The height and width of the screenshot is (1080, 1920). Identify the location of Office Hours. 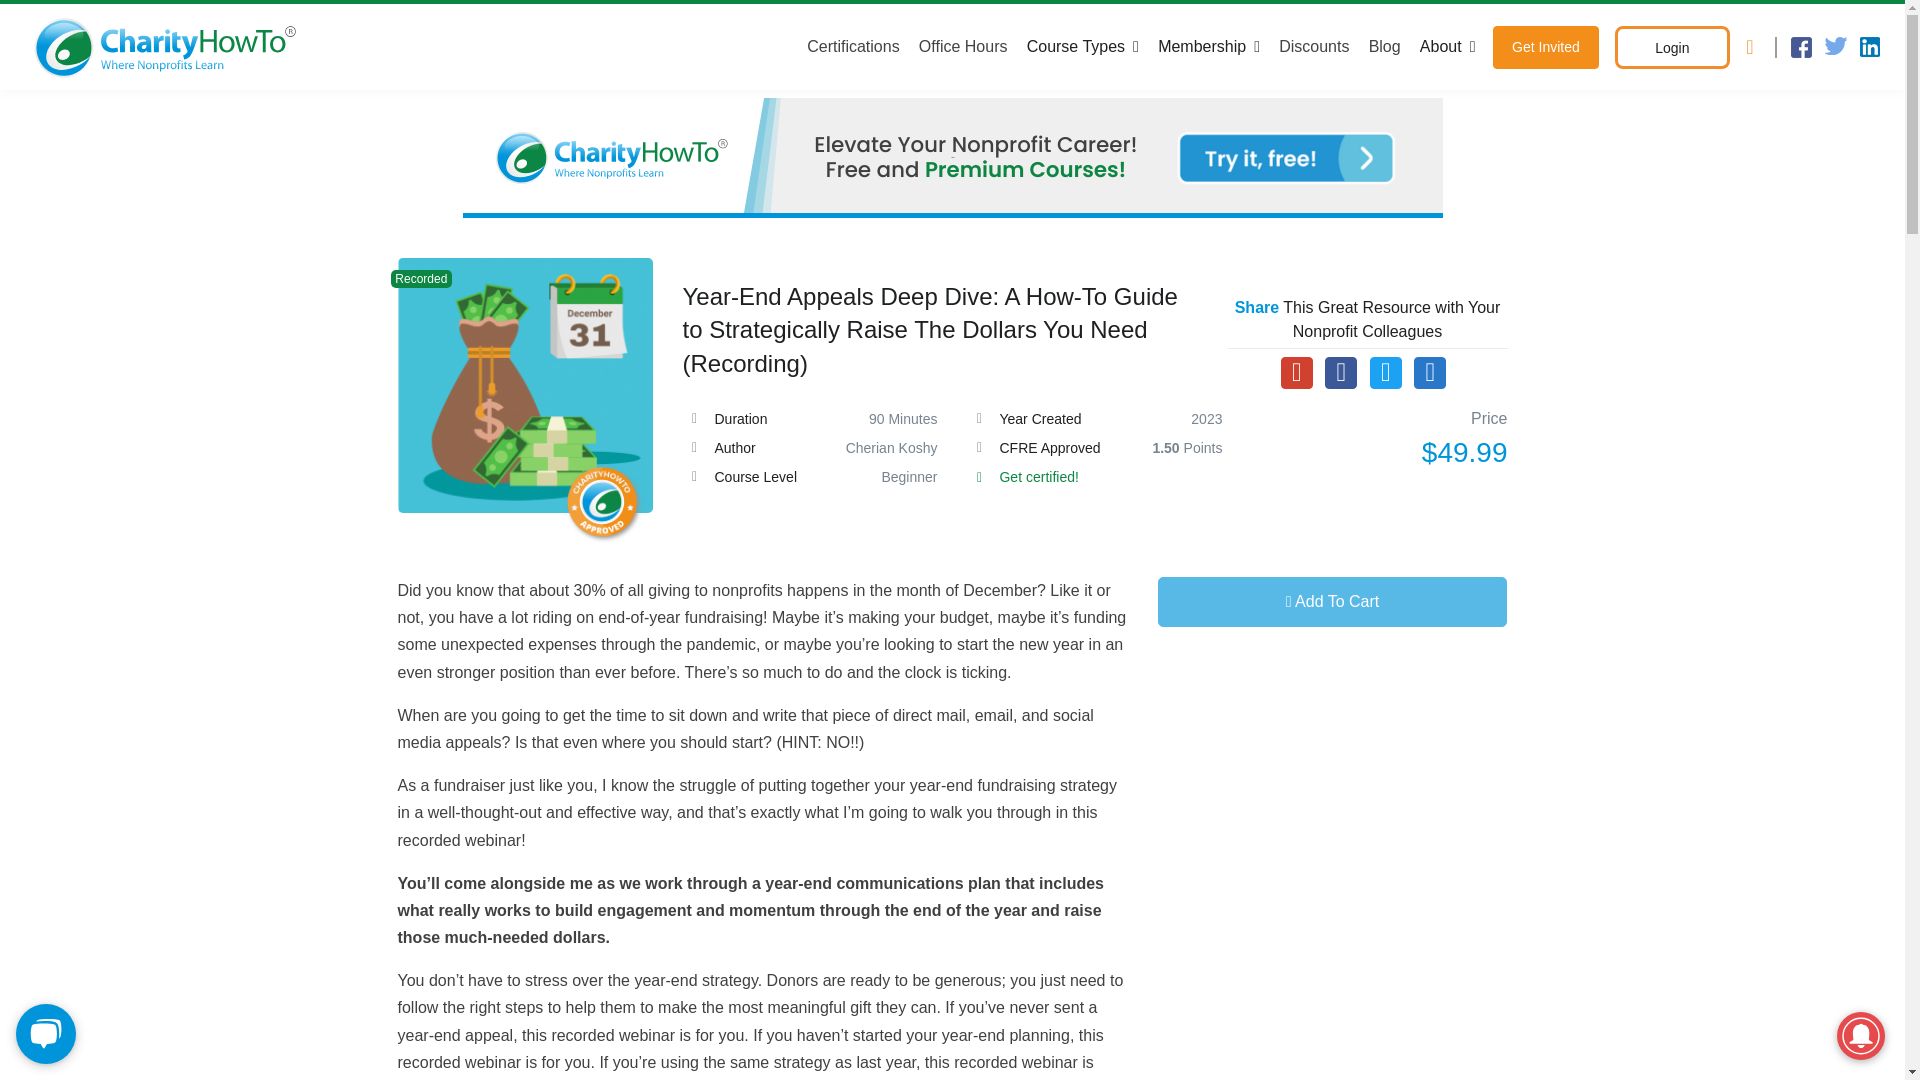
(962, 46).